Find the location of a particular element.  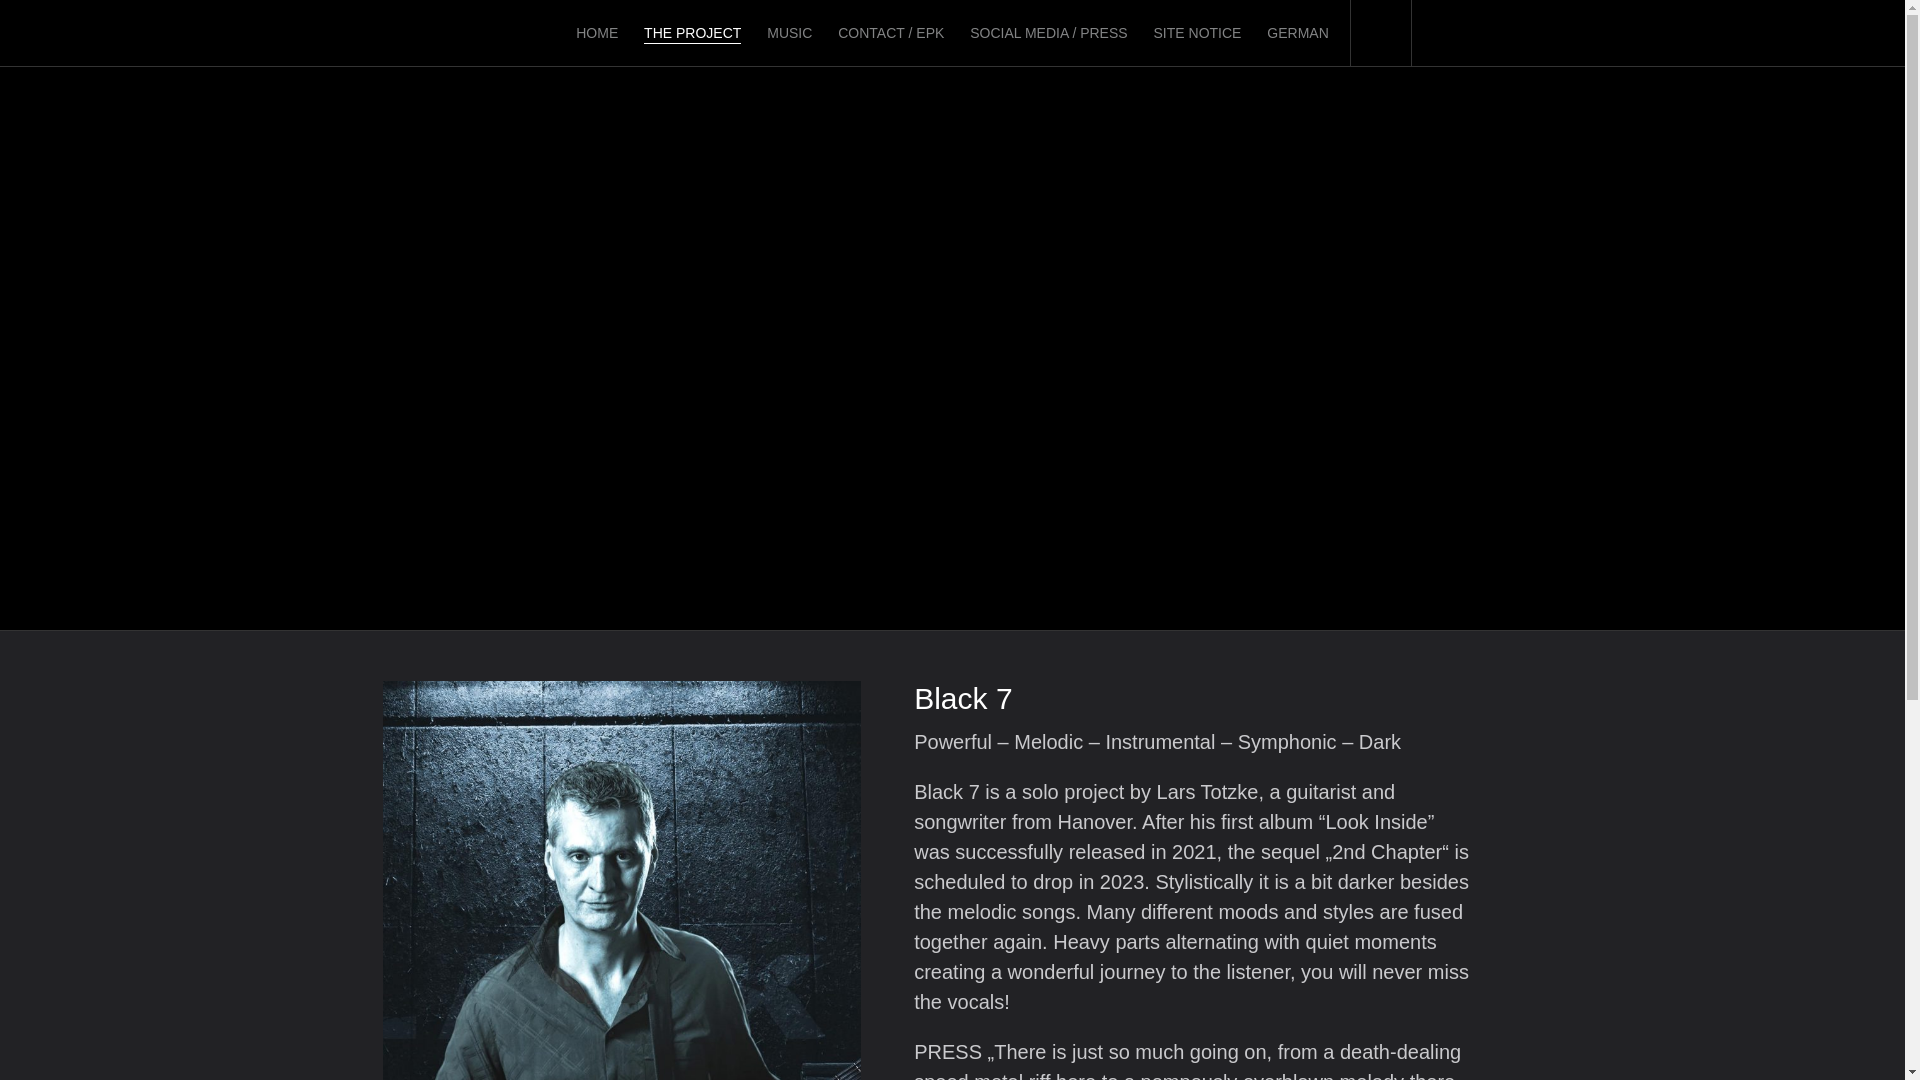

MUSIC is located at coordinates (789, 32).